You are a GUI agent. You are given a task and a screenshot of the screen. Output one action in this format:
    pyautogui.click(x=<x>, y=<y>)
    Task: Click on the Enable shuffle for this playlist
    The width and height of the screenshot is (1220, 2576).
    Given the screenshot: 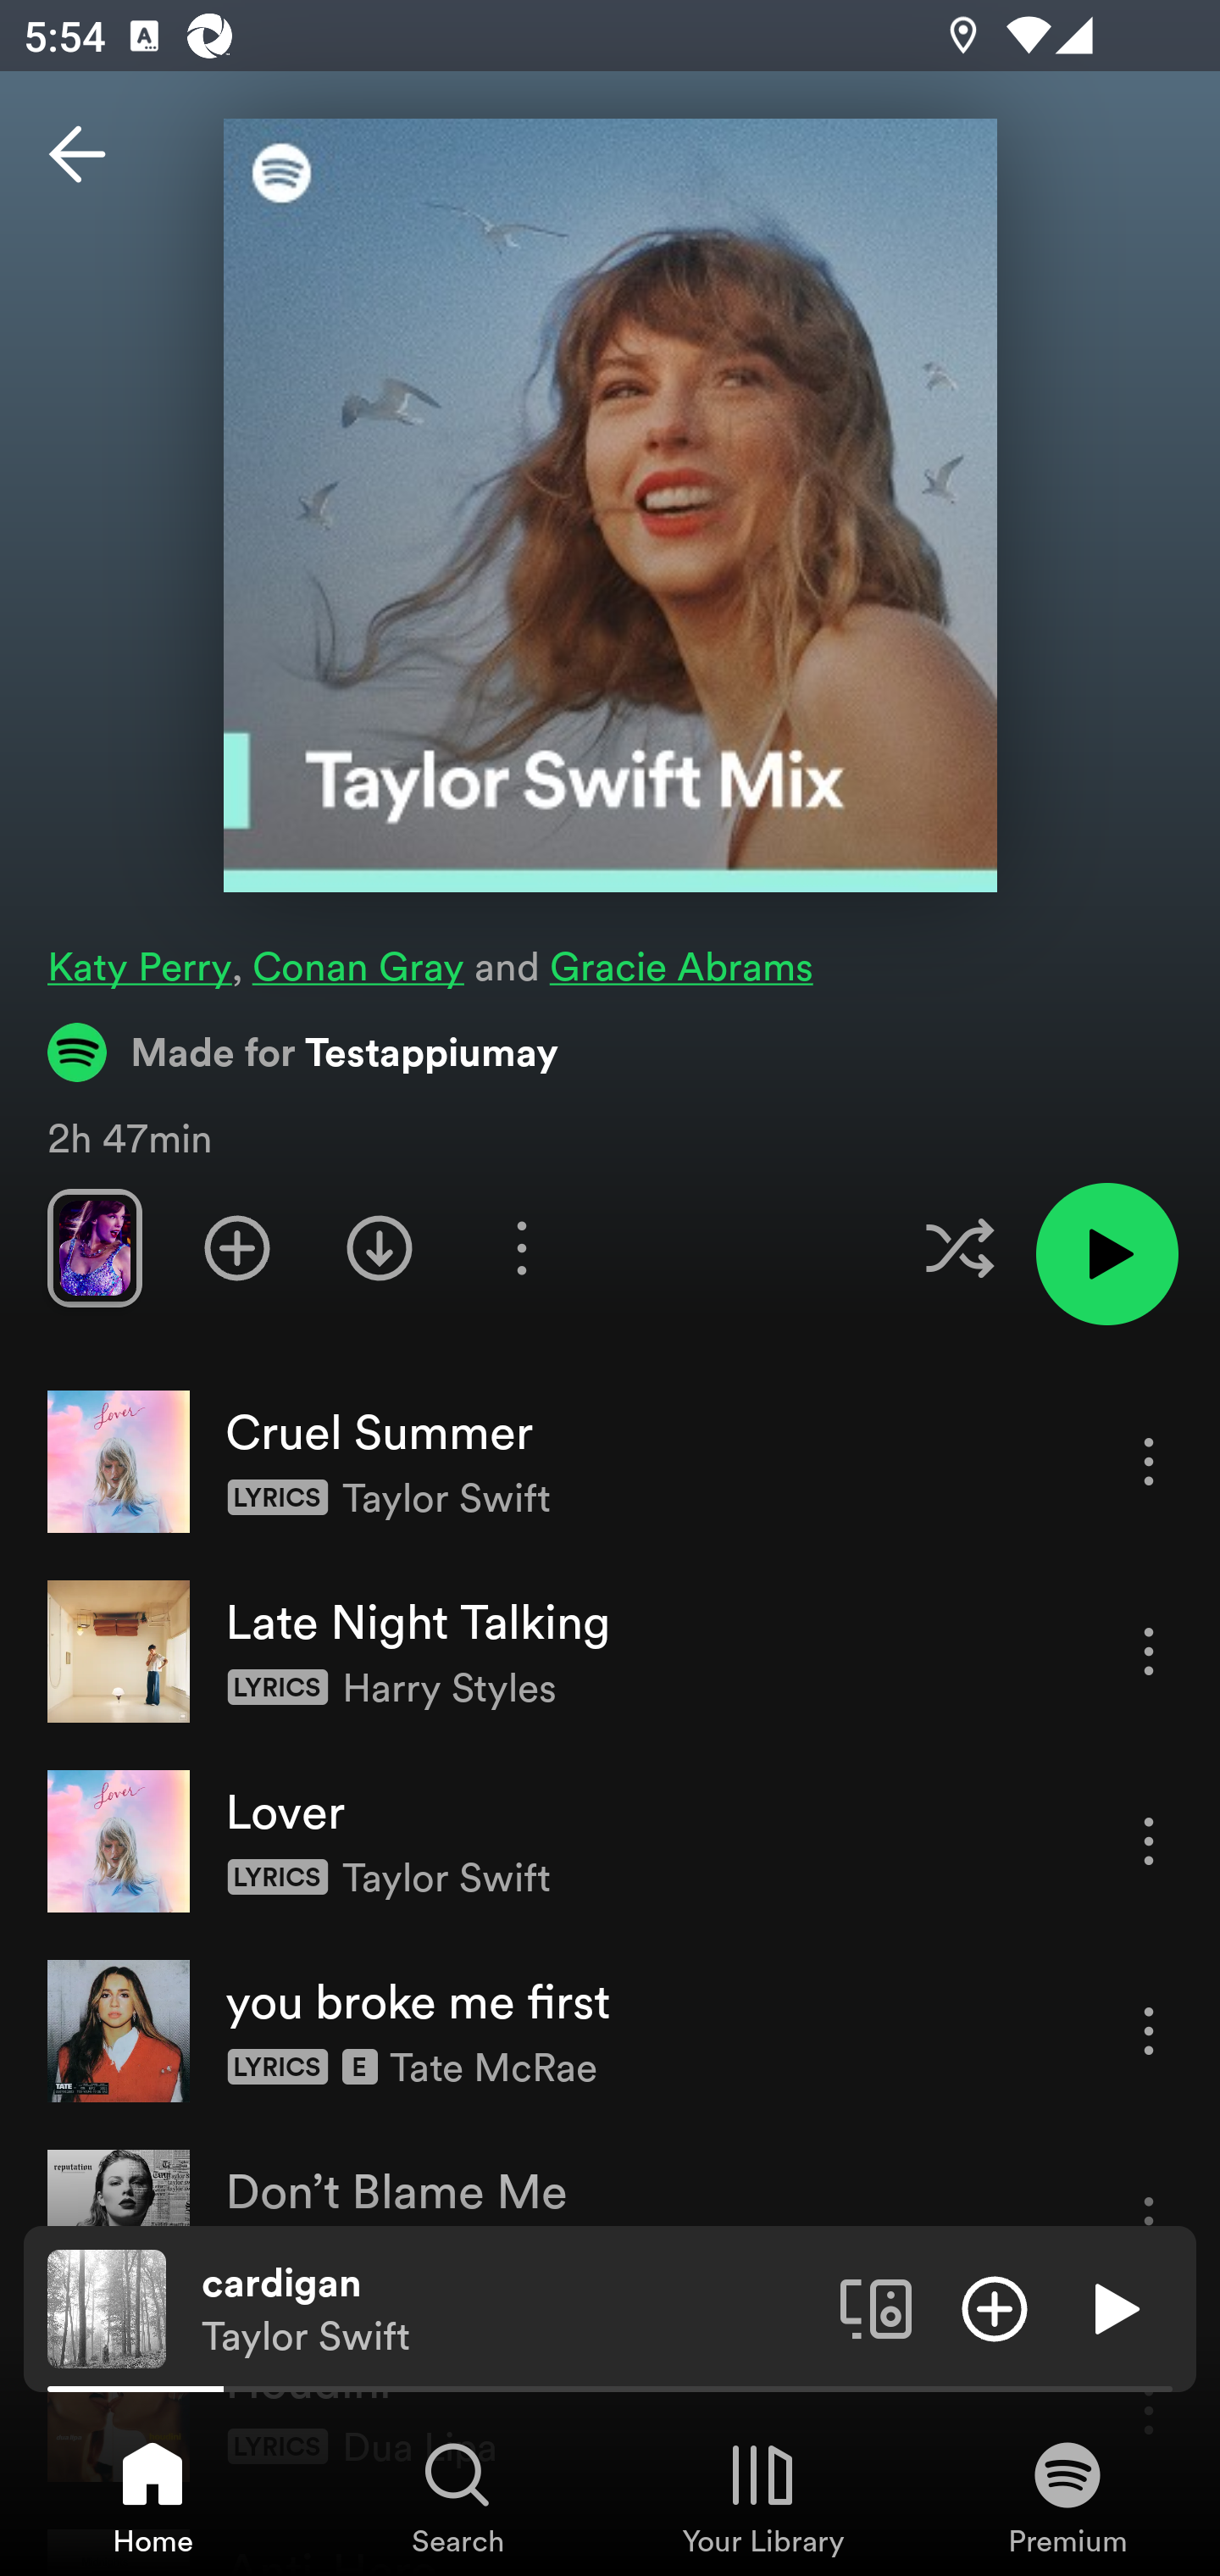 What is the action you would take?
    pyautogui.click(x=959, y=1247)
    